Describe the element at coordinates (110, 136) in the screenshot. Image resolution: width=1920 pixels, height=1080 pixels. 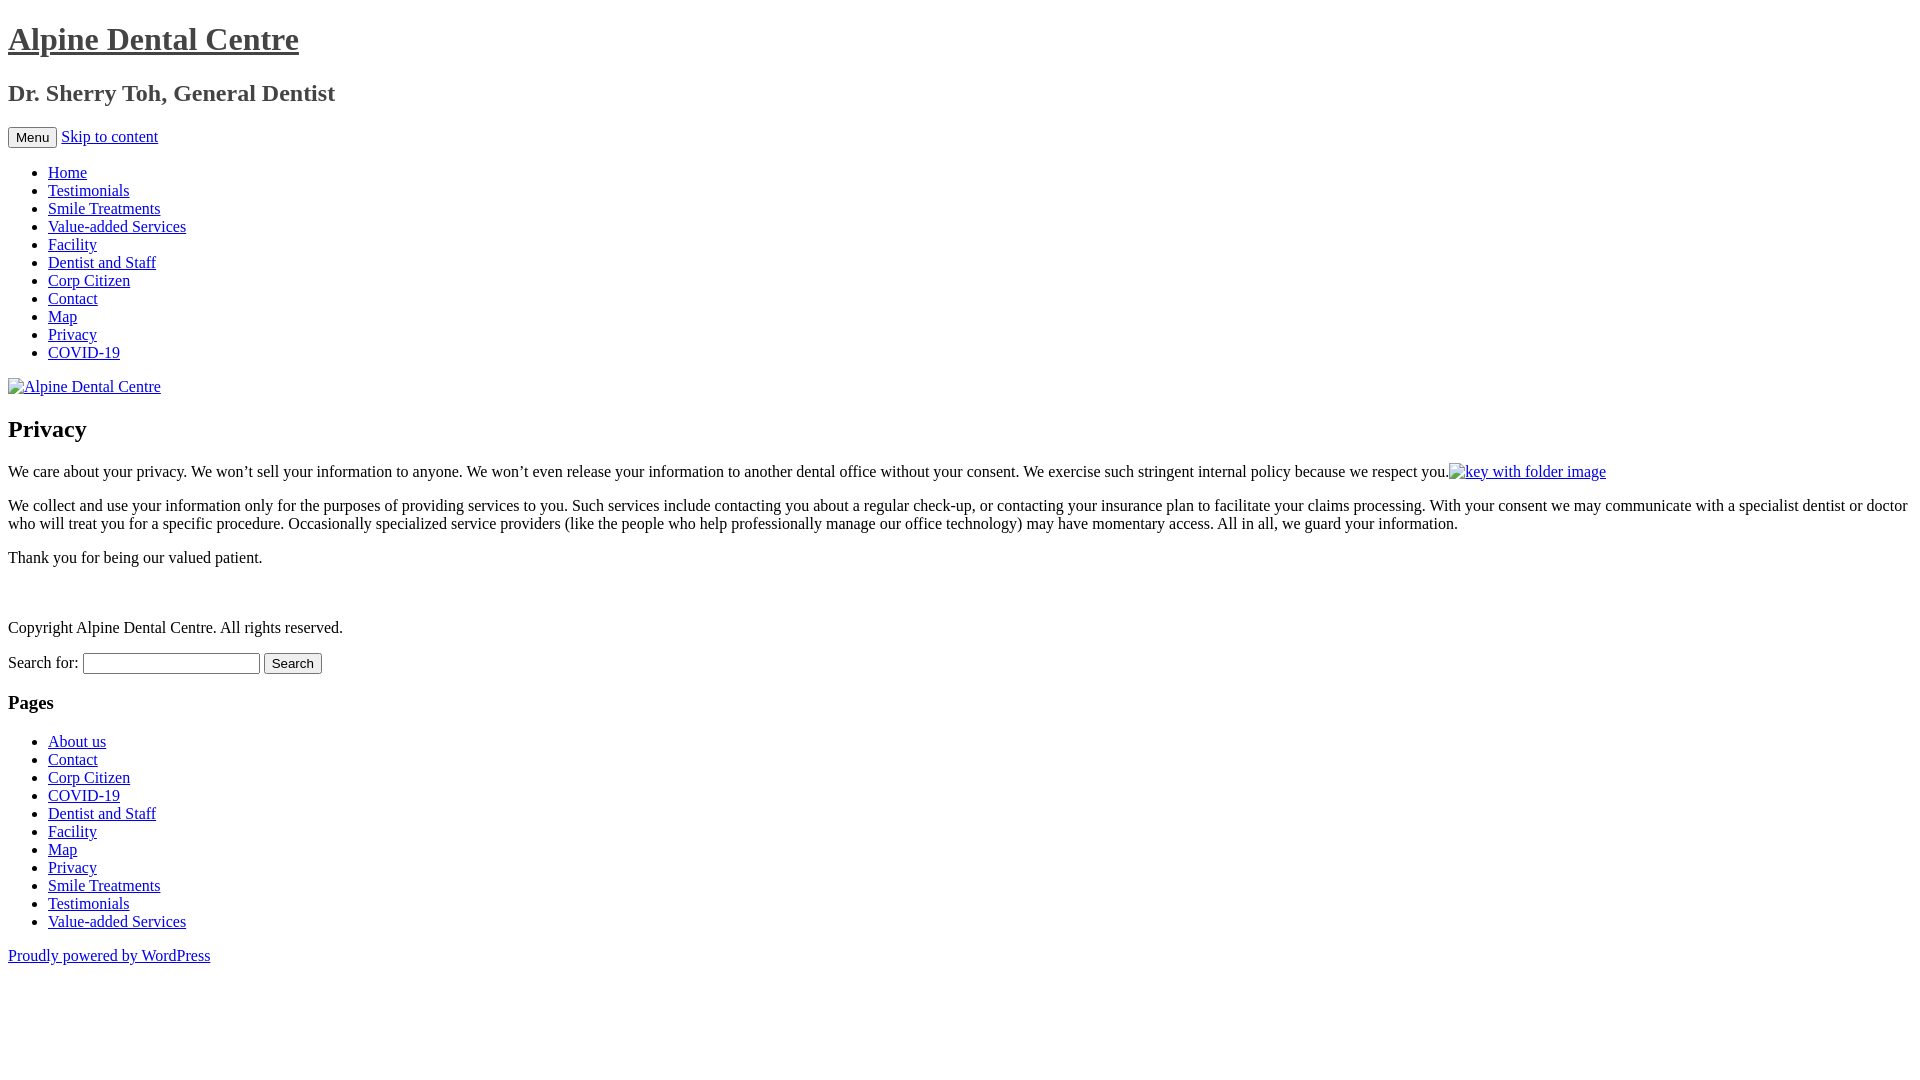
I see `Skip to content` at that location.